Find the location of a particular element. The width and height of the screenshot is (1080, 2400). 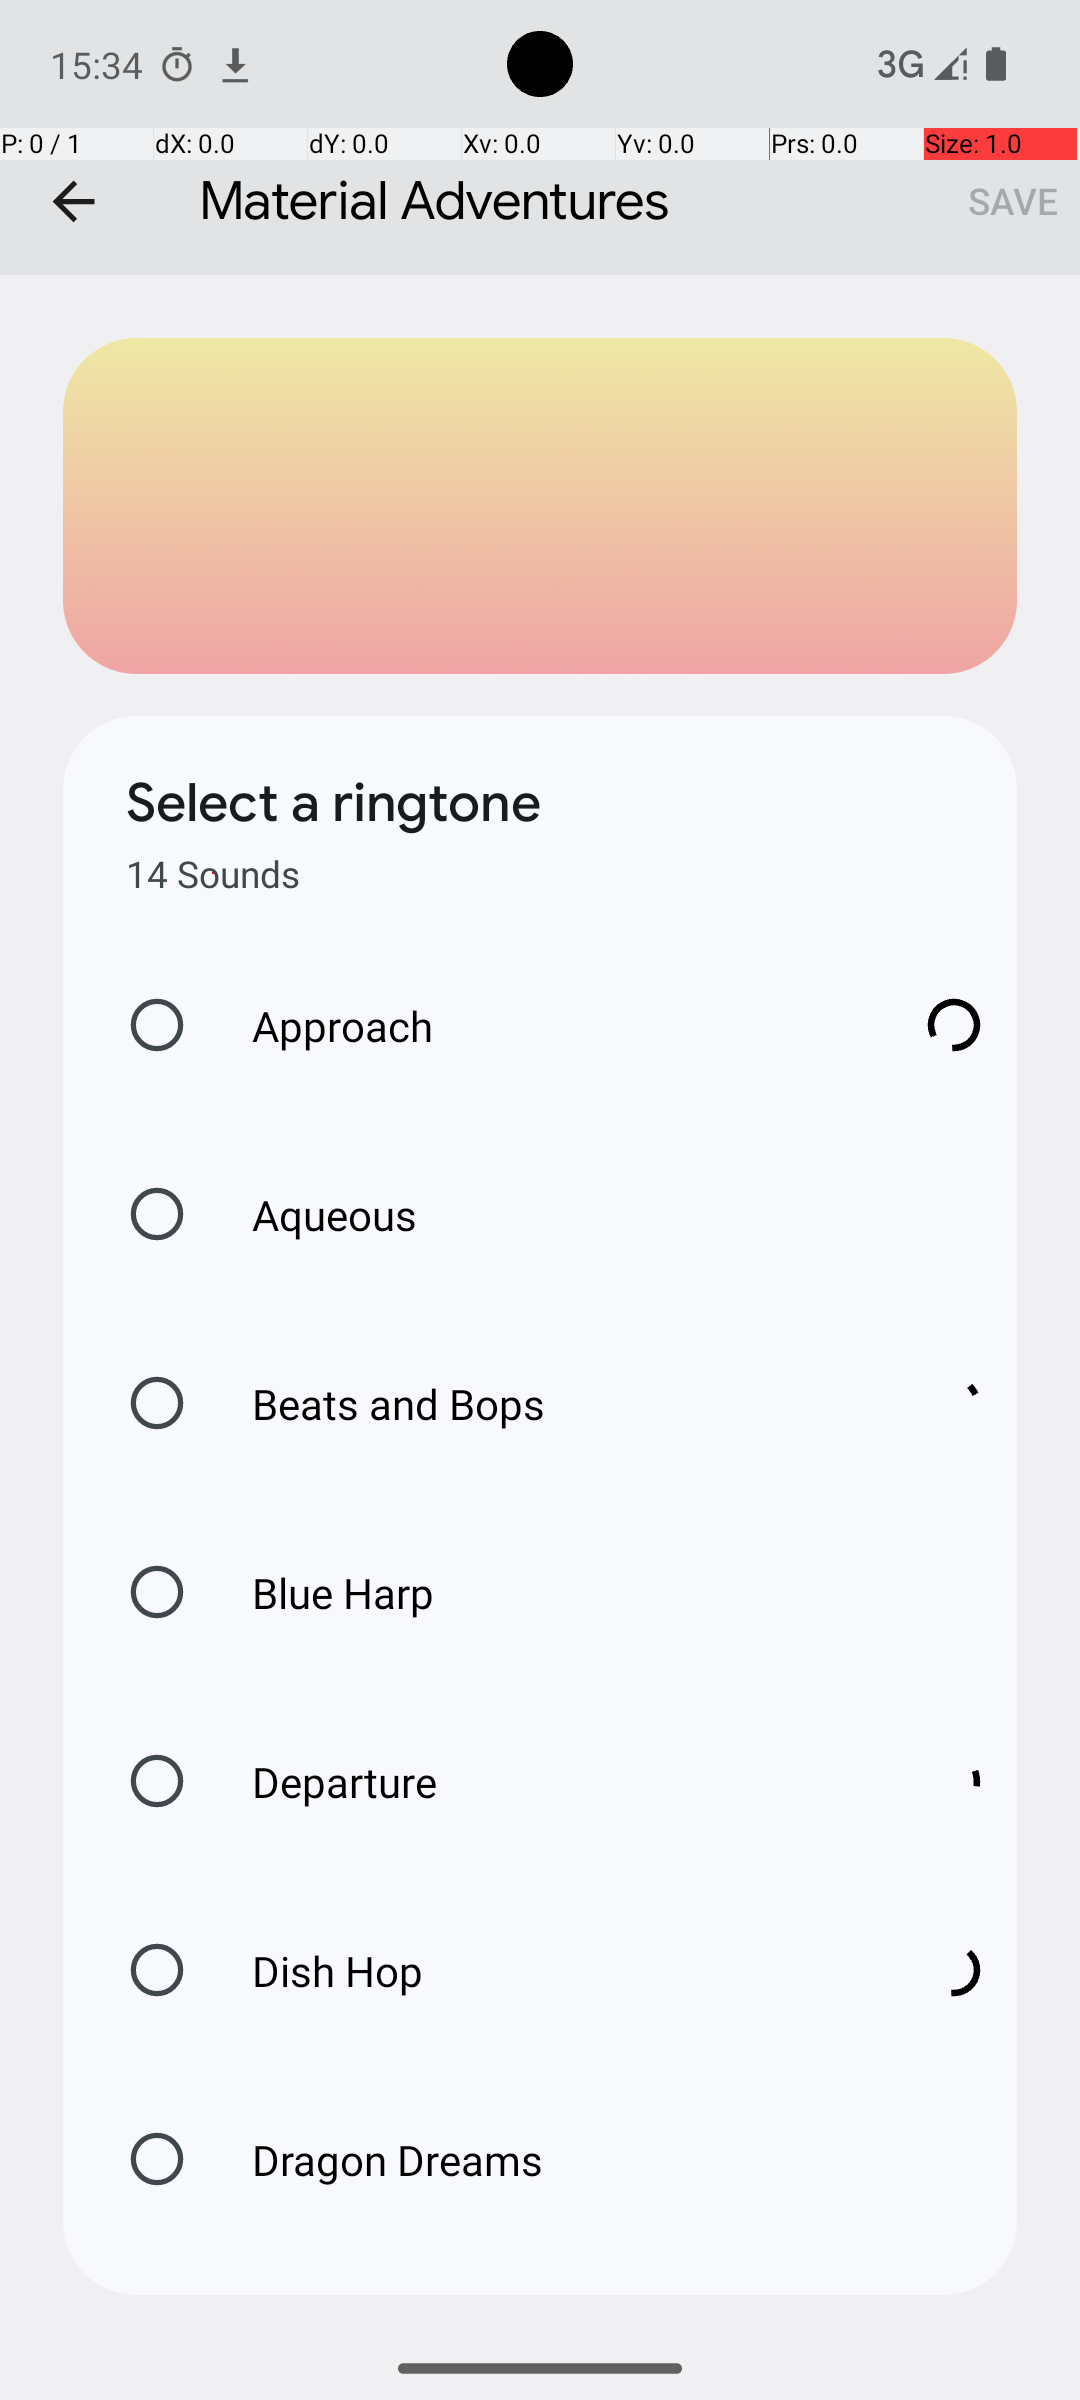

Aqueous is located at coordinates (314, 1214).